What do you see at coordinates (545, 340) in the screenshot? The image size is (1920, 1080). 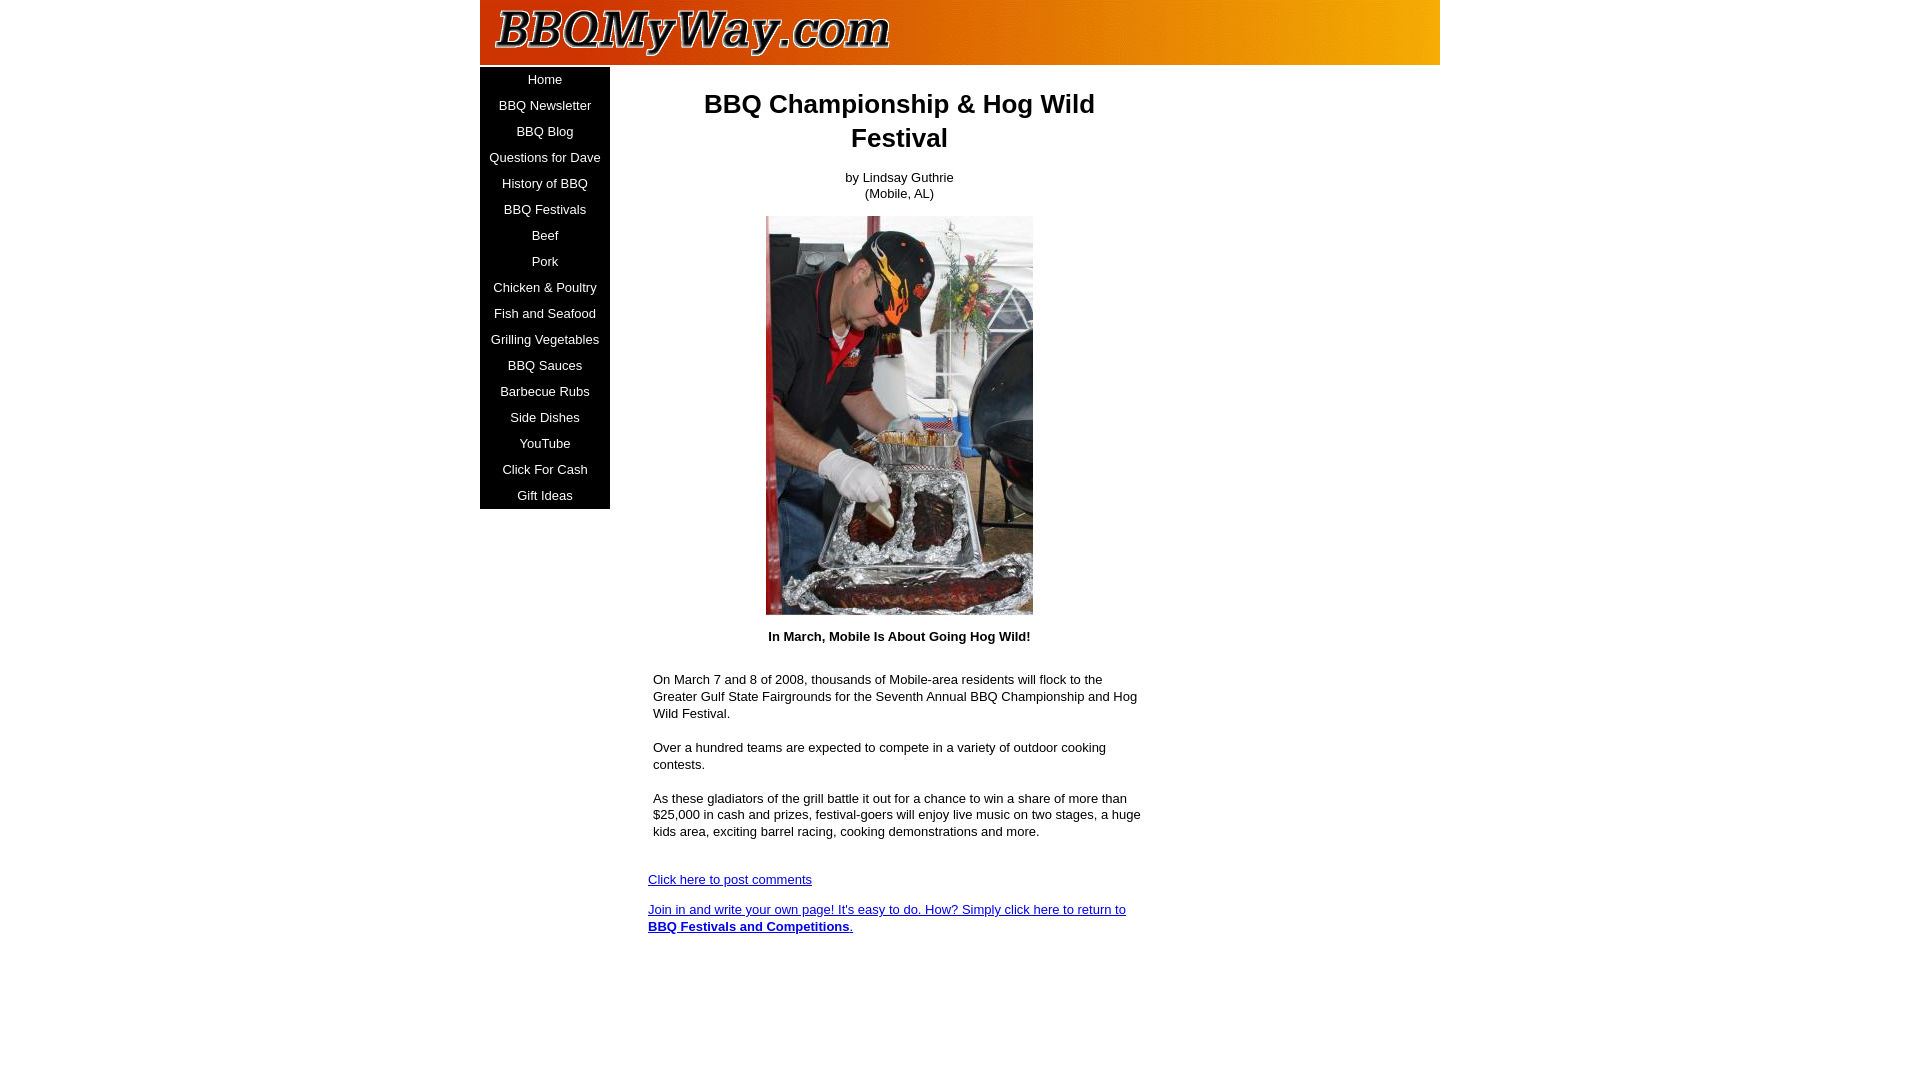 I see `Grilling Vegetables` at bounding box center [545, 340].